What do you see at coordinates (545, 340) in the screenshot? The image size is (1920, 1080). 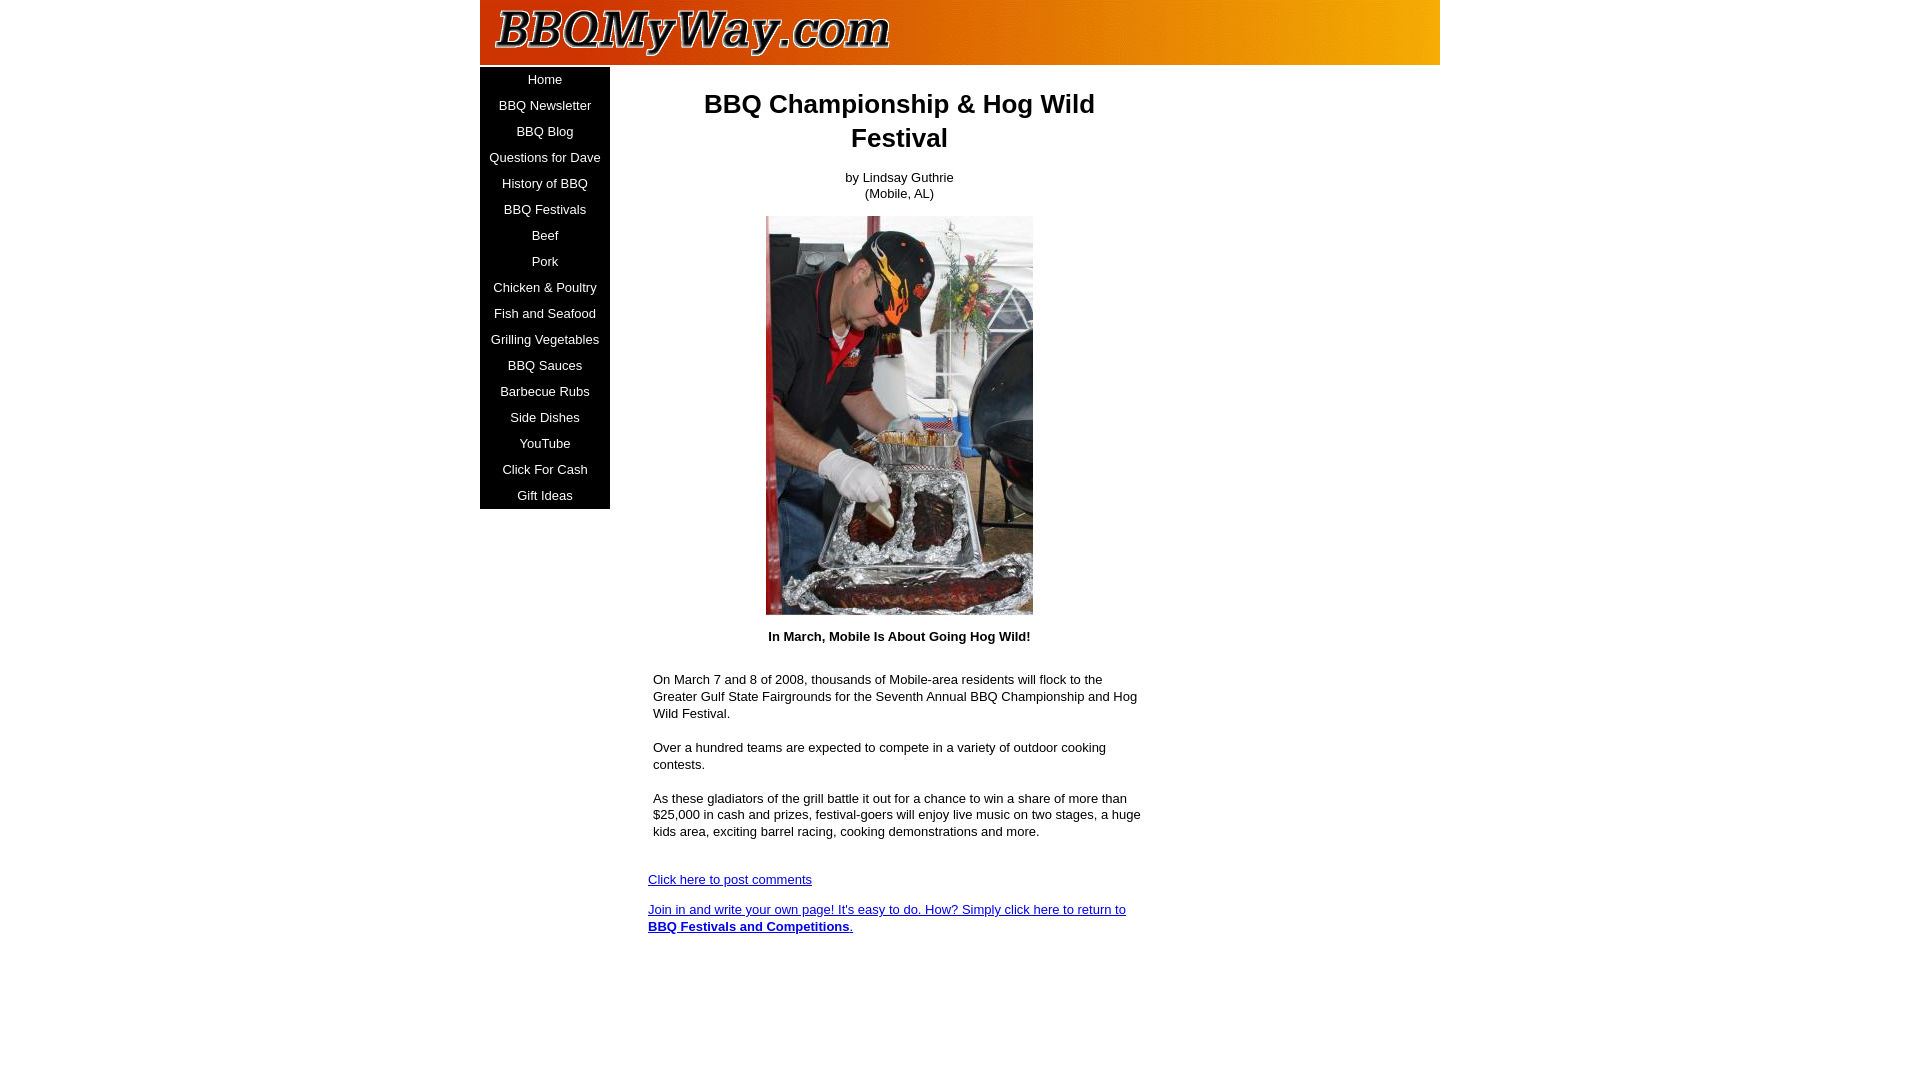 I see `Grilling Vegetables` at bounding box center [545, 340].